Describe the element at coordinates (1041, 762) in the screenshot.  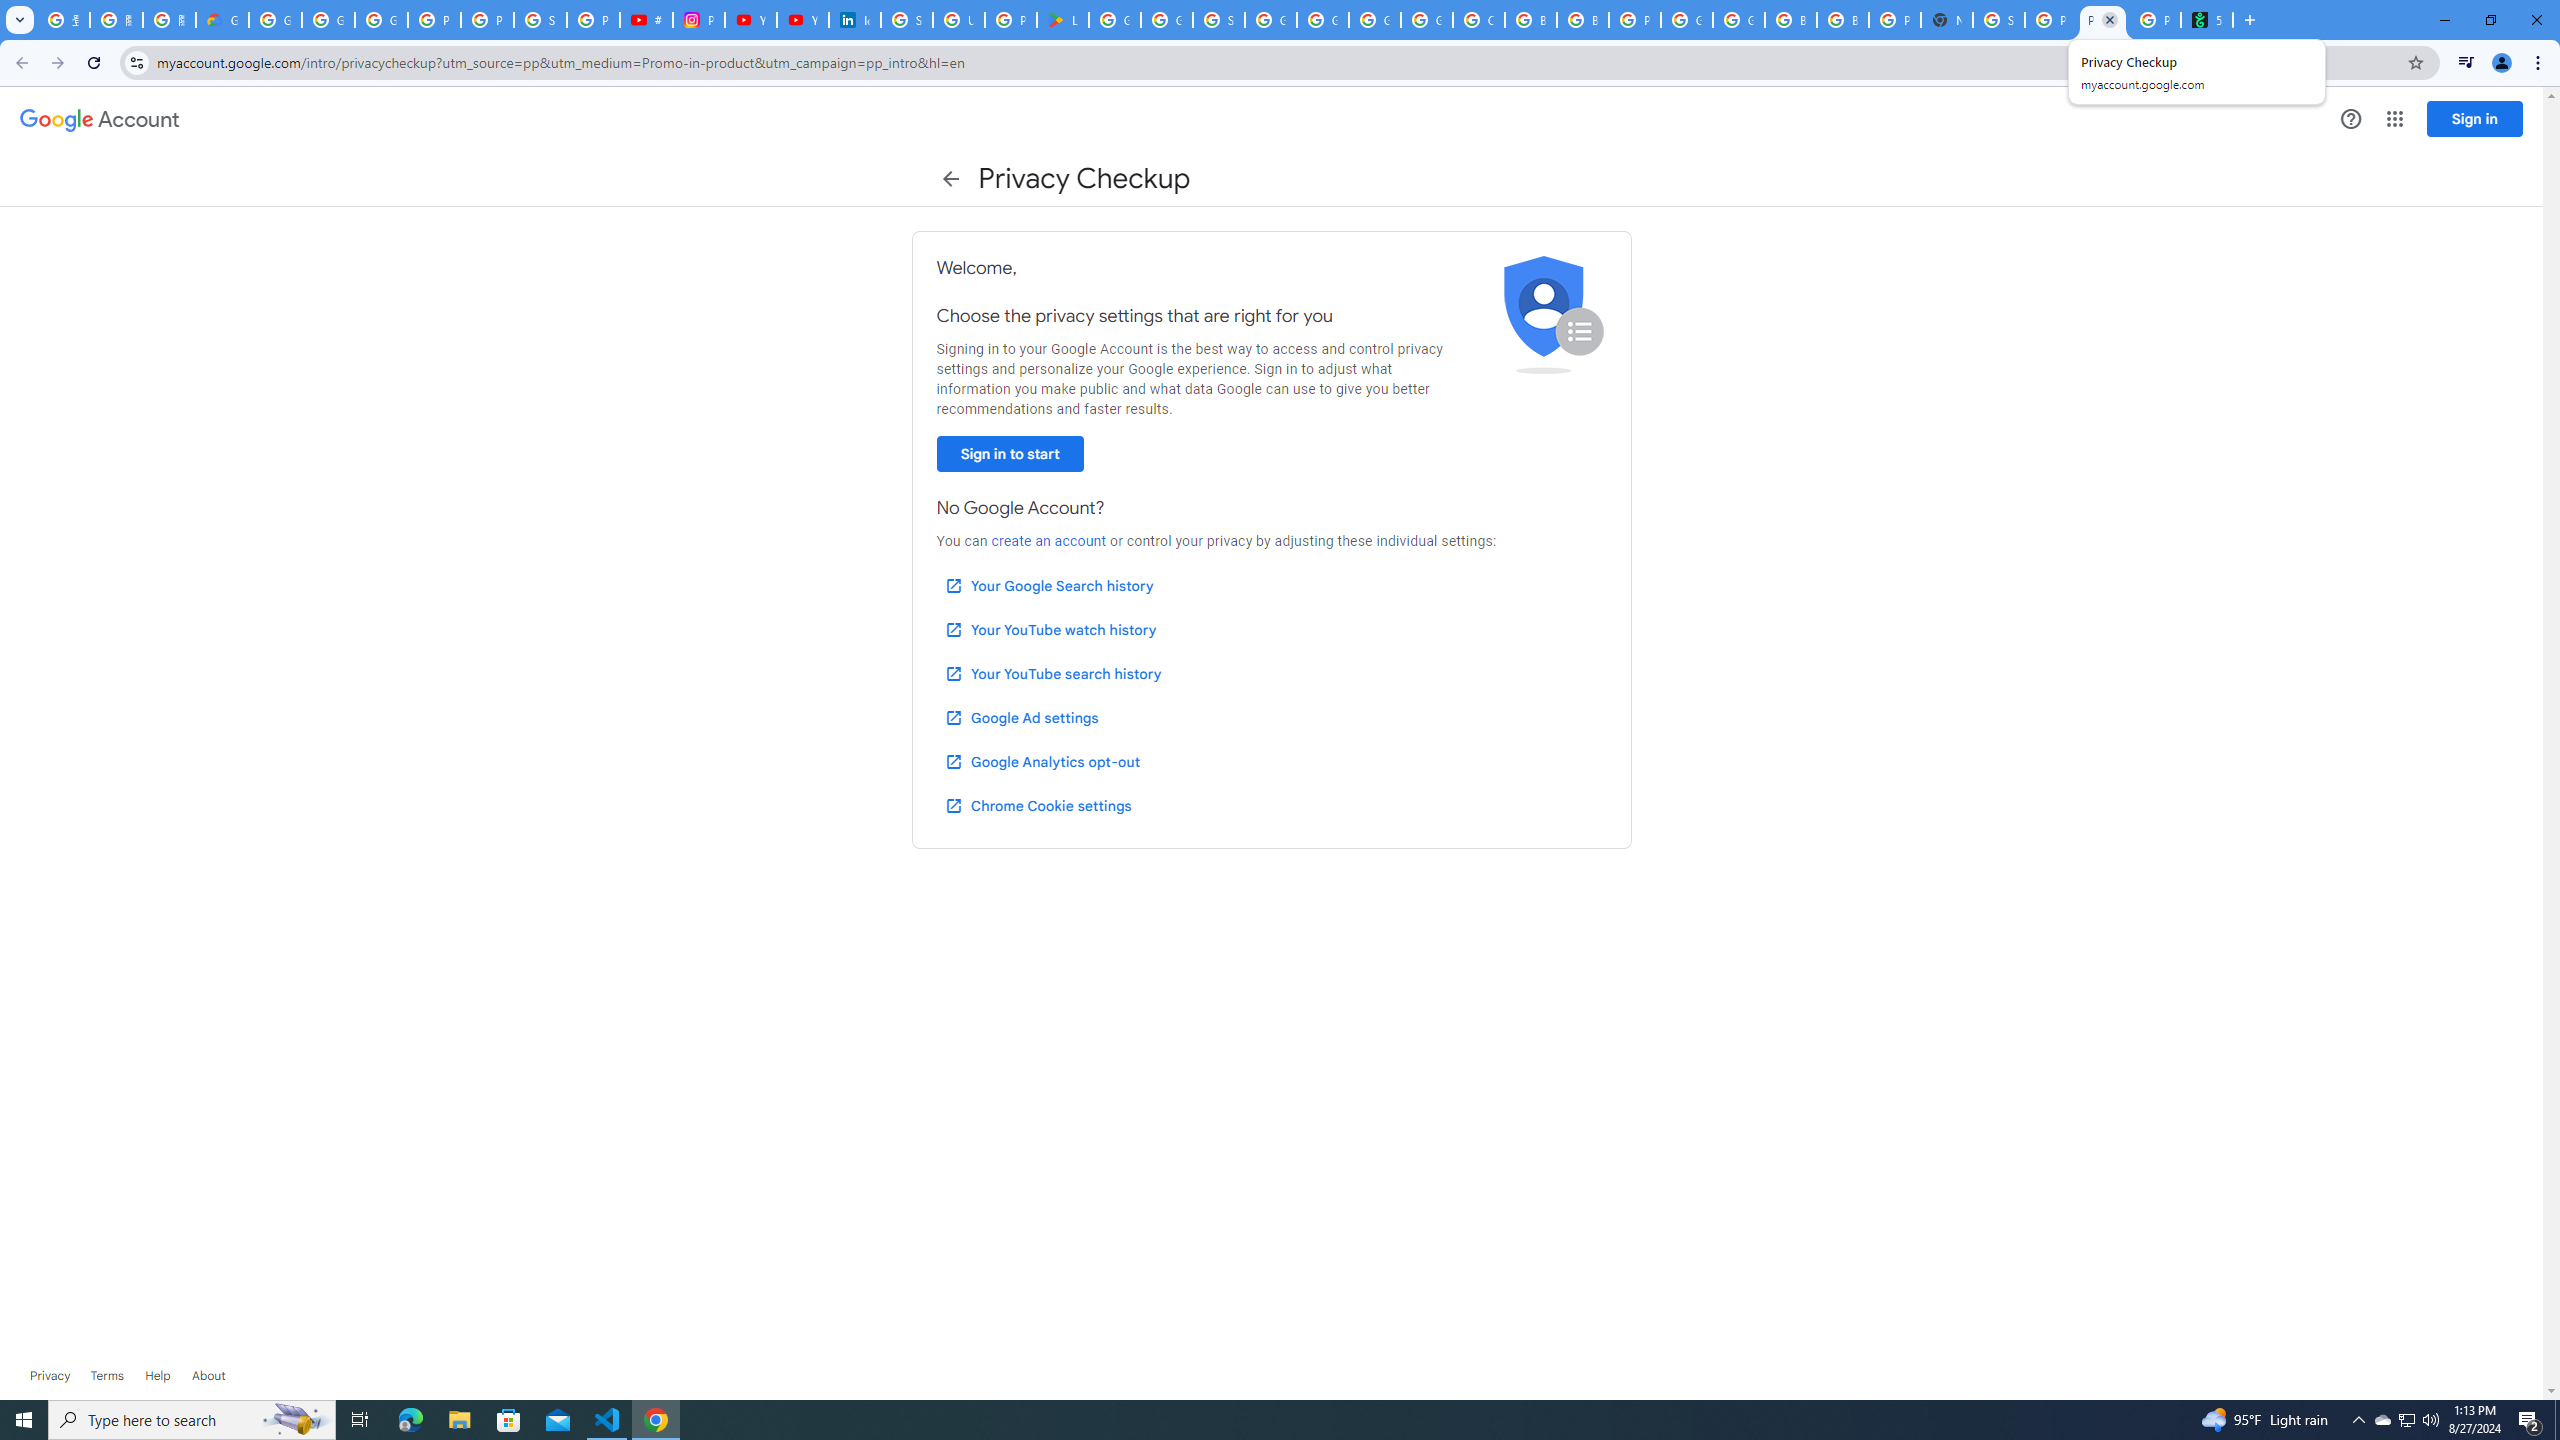
I see `Google Analytics opt-out` at that location.